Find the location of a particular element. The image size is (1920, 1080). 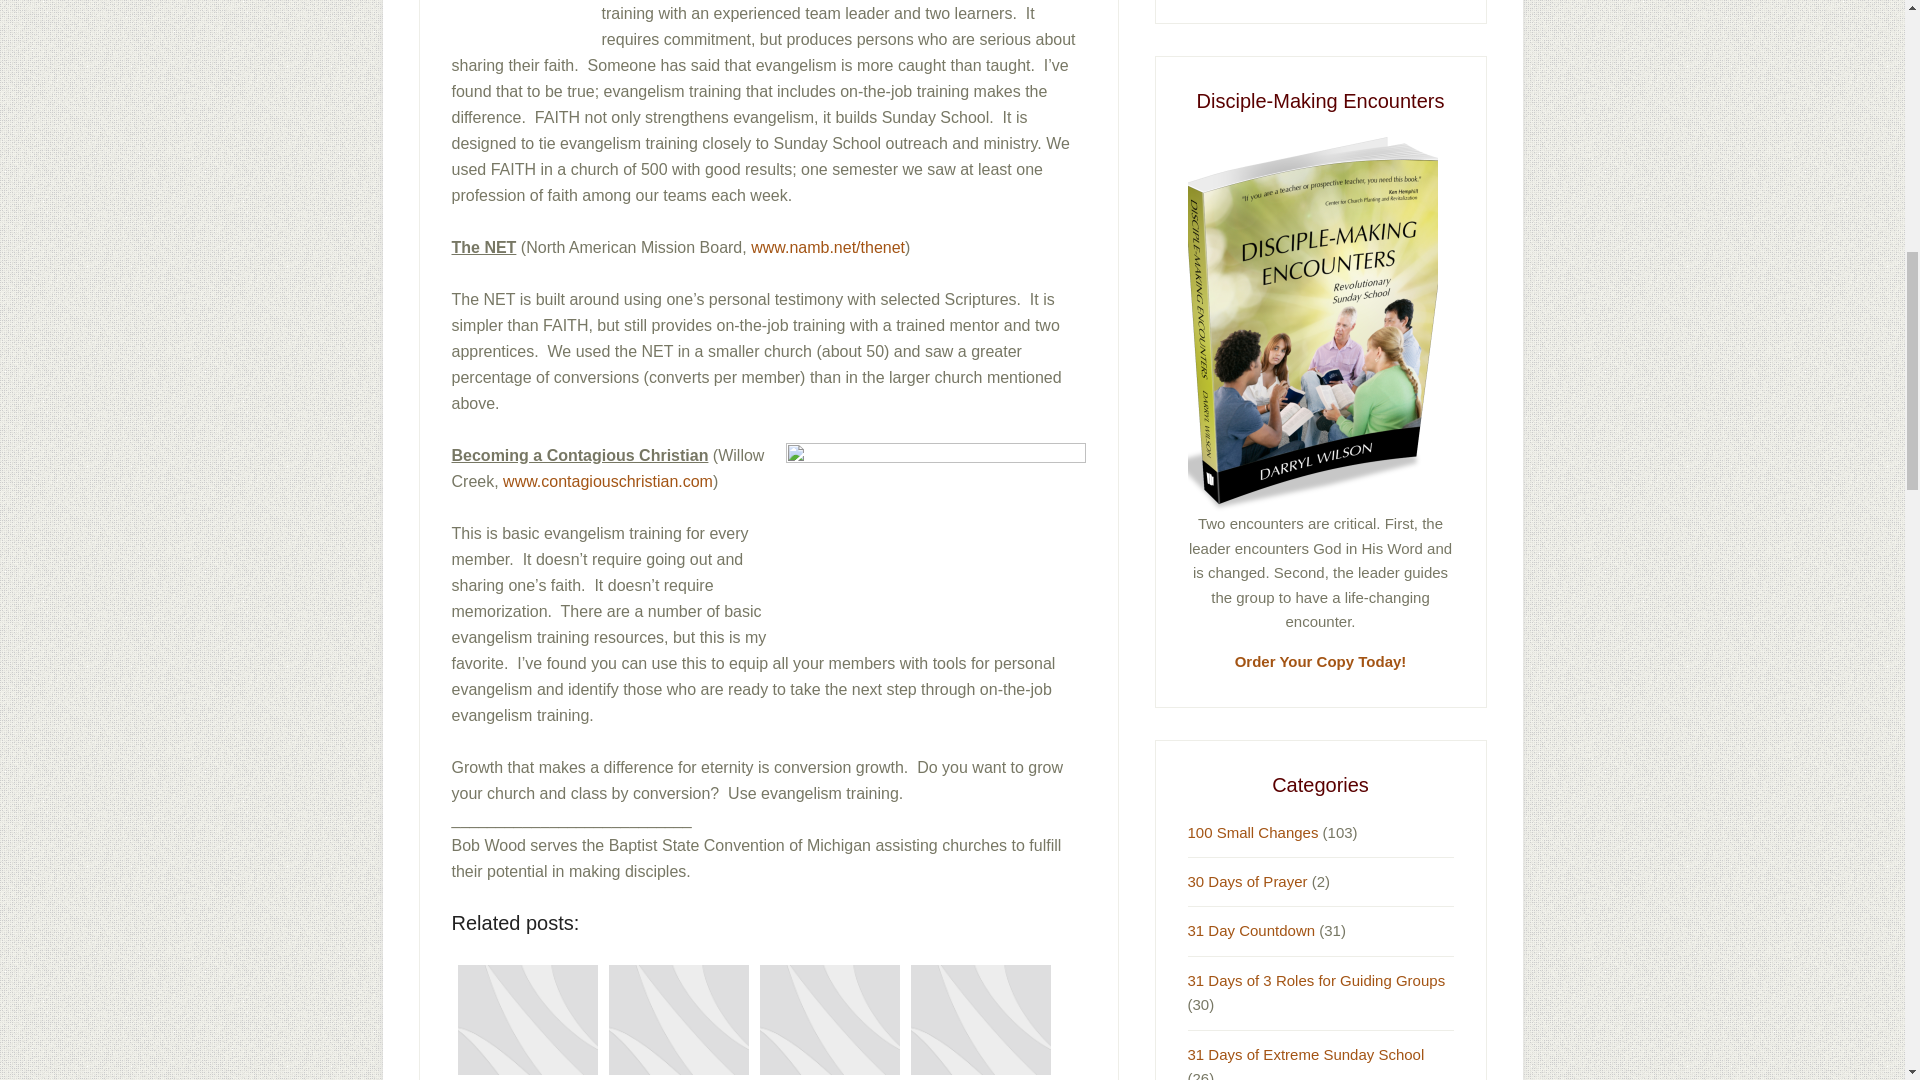

Prayer and the Transformational Group is located at coordinates (528, 1018).